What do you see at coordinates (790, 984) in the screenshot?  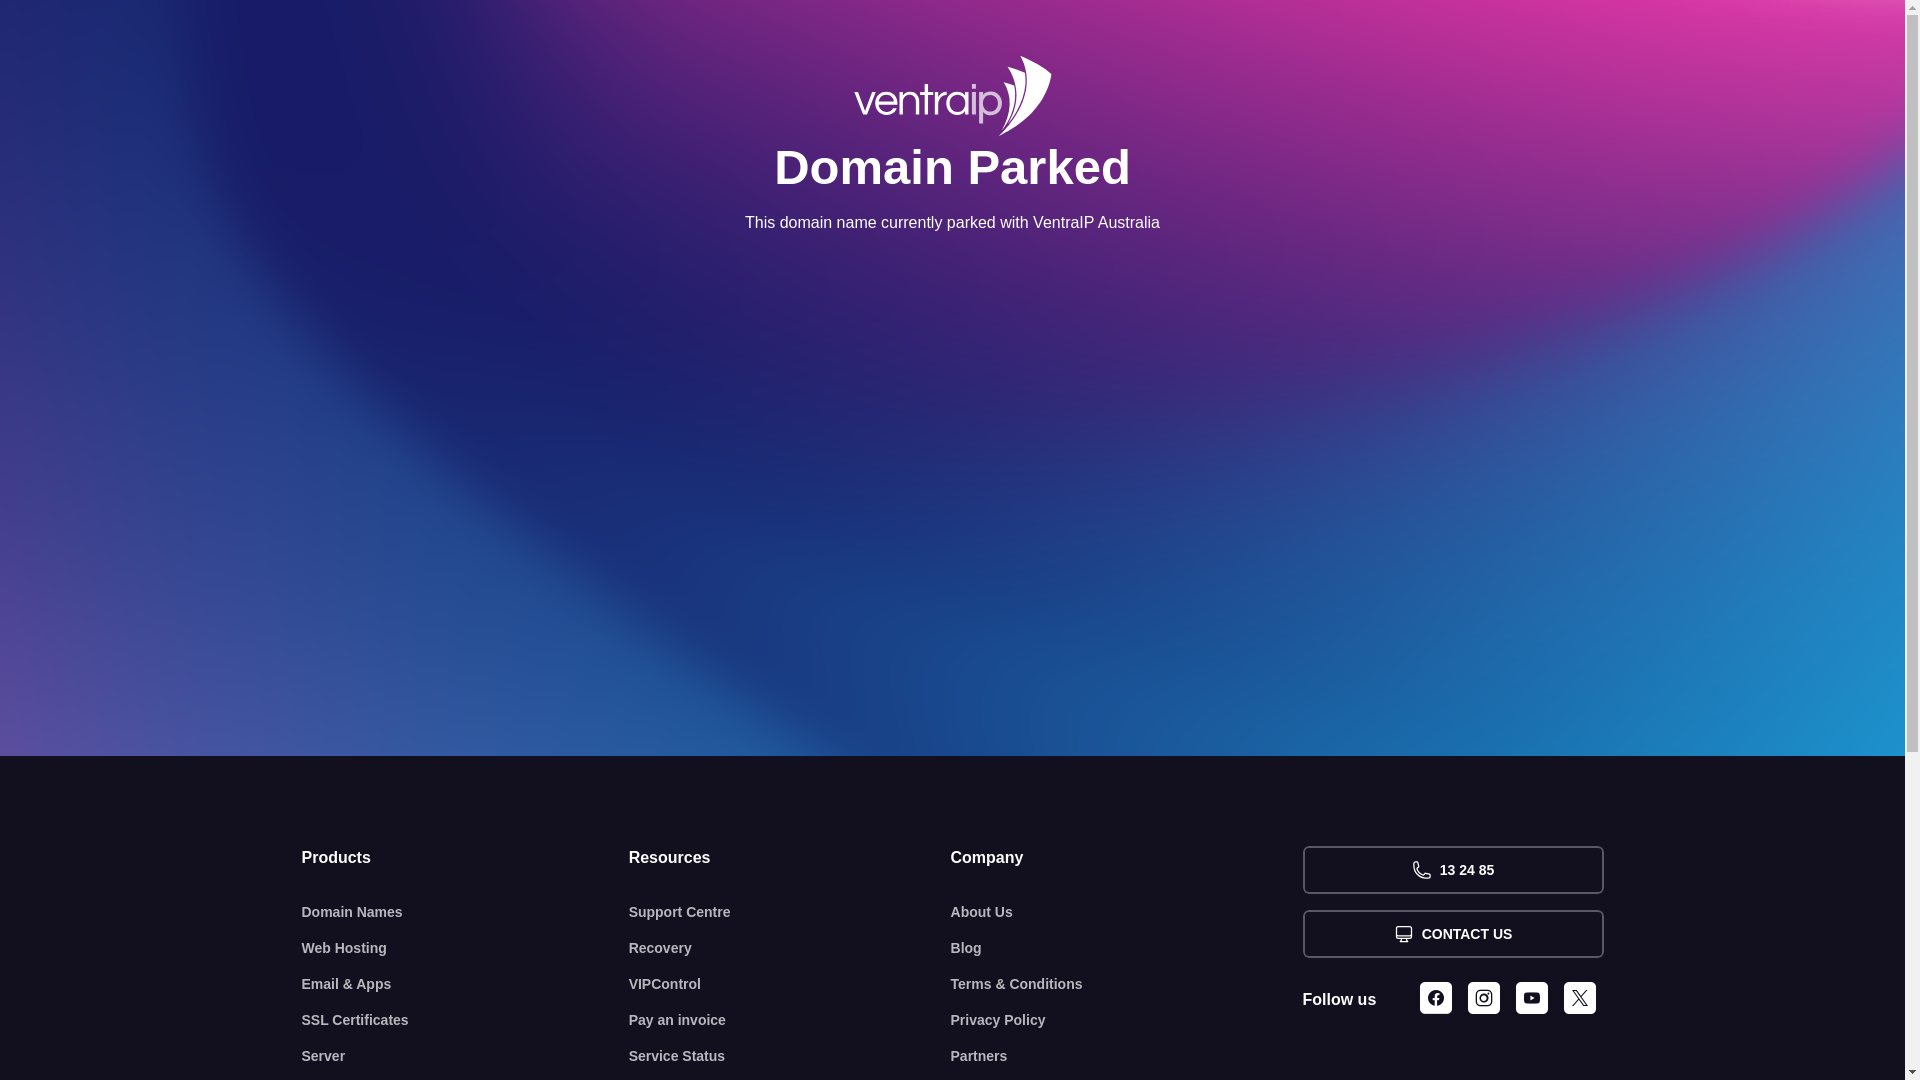 I see `VIPControl` at bounding box center [790, 984].